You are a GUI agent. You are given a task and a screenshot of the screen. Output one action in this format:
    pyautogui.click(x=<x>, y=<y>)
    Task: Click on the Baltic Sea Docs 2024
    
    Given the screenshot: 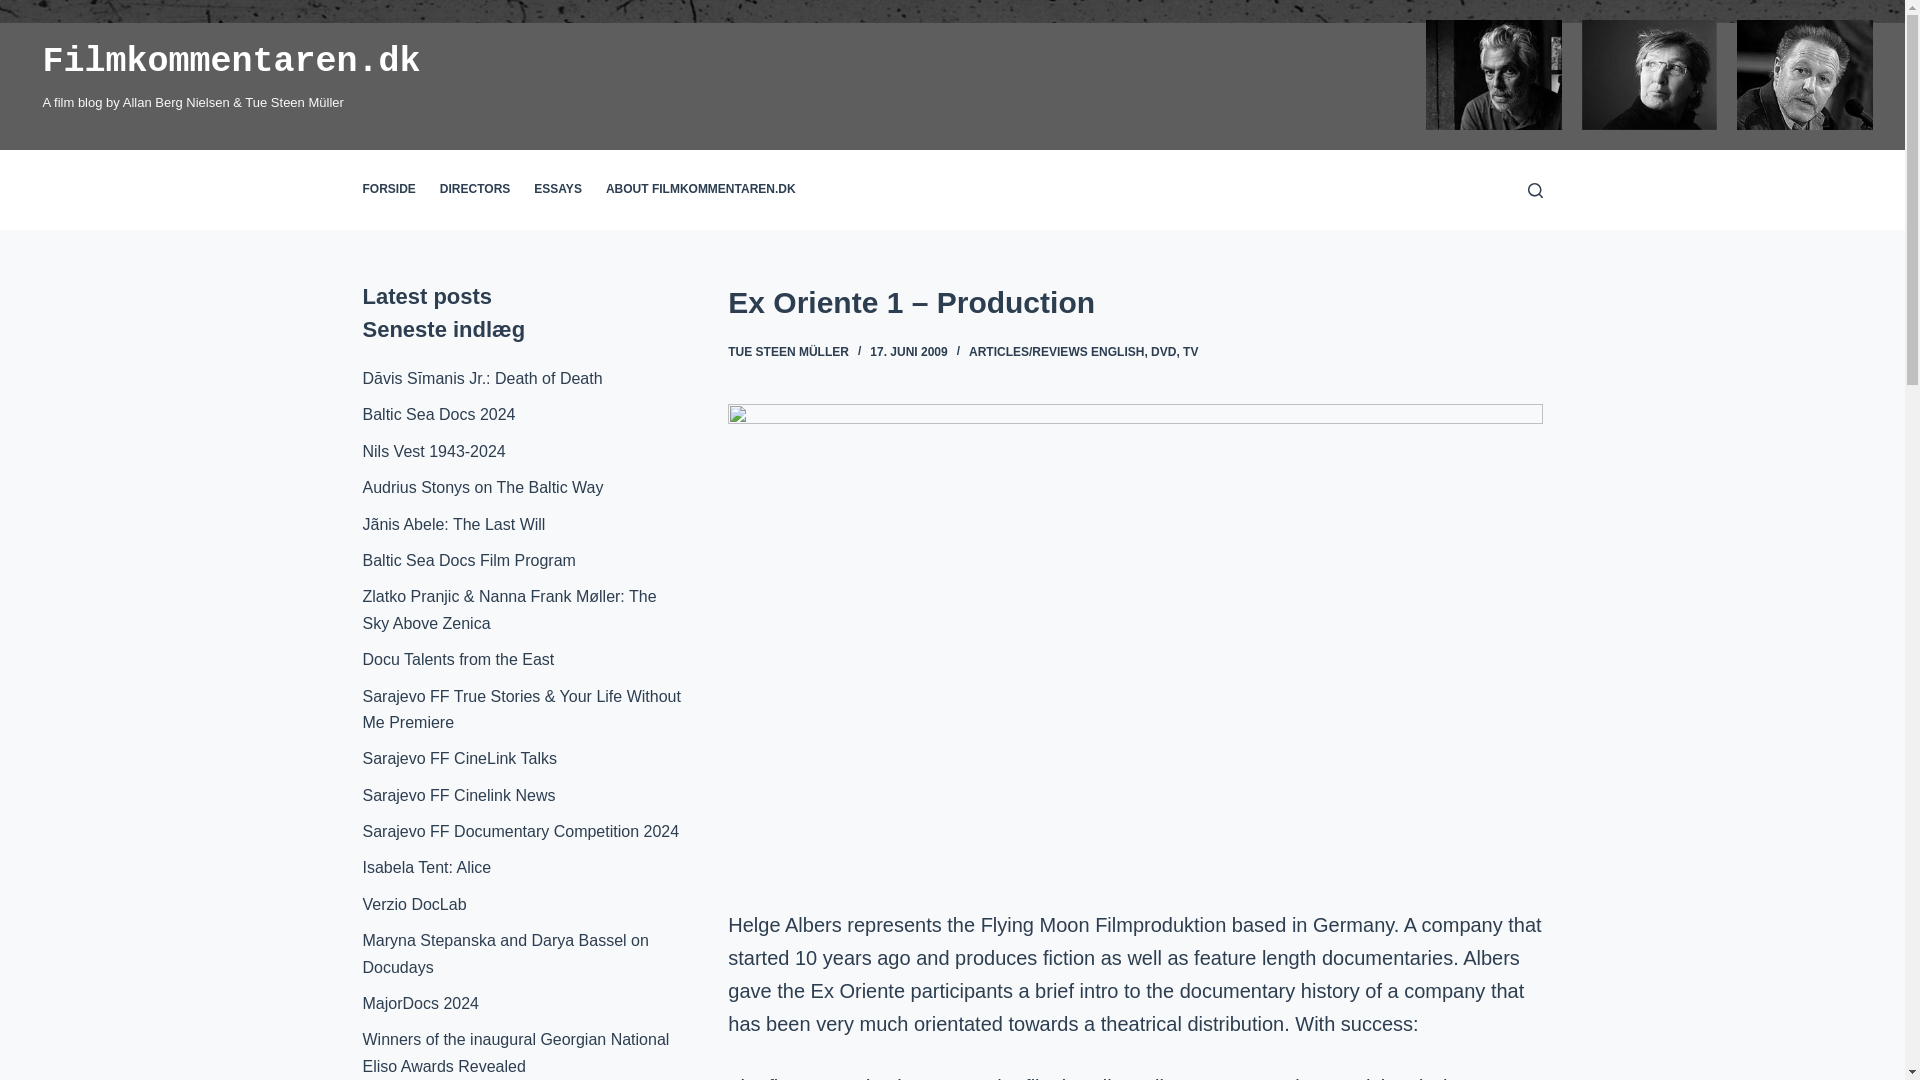 What is the action you would take?
    pyautogui.click(x=438, y=414)
    